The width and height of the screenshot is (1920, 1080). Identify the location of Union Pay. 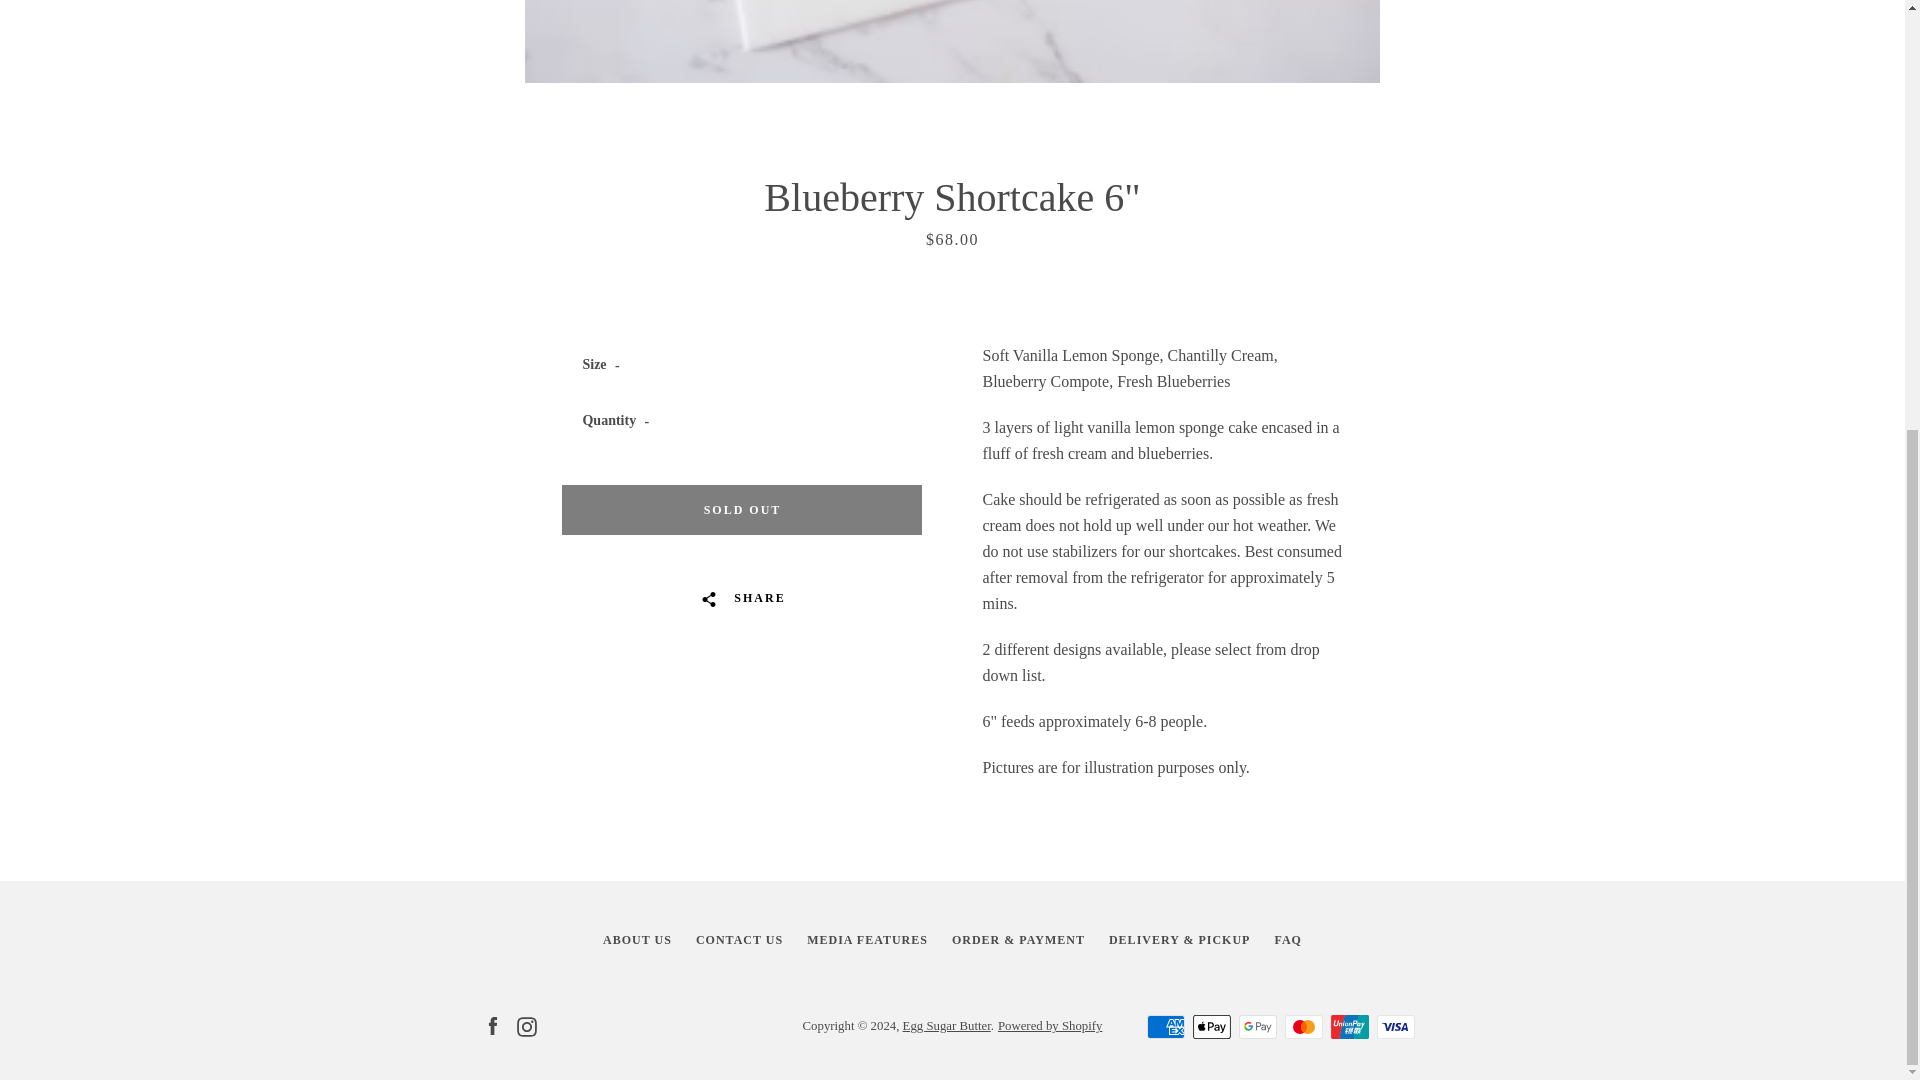
(1348, 1026).